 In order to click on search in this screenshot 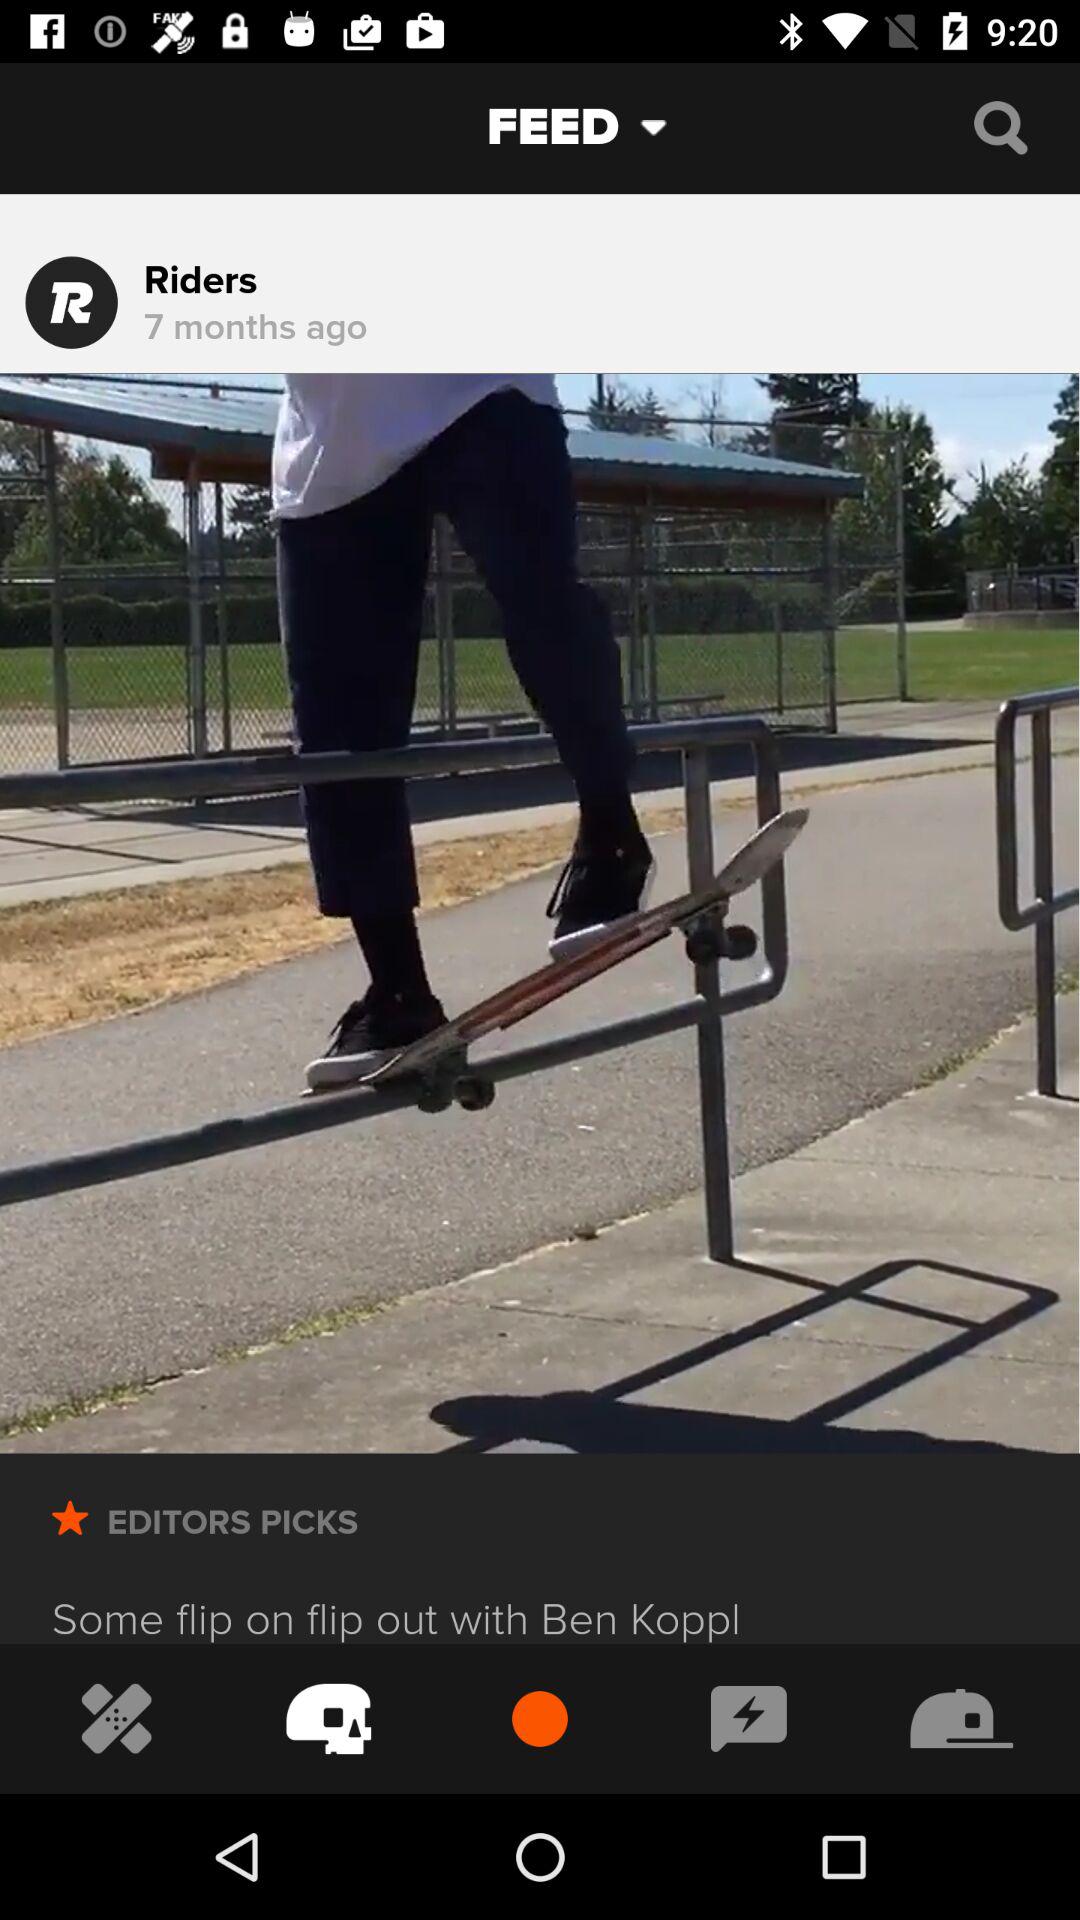, I will do `click(1000, 128)`.